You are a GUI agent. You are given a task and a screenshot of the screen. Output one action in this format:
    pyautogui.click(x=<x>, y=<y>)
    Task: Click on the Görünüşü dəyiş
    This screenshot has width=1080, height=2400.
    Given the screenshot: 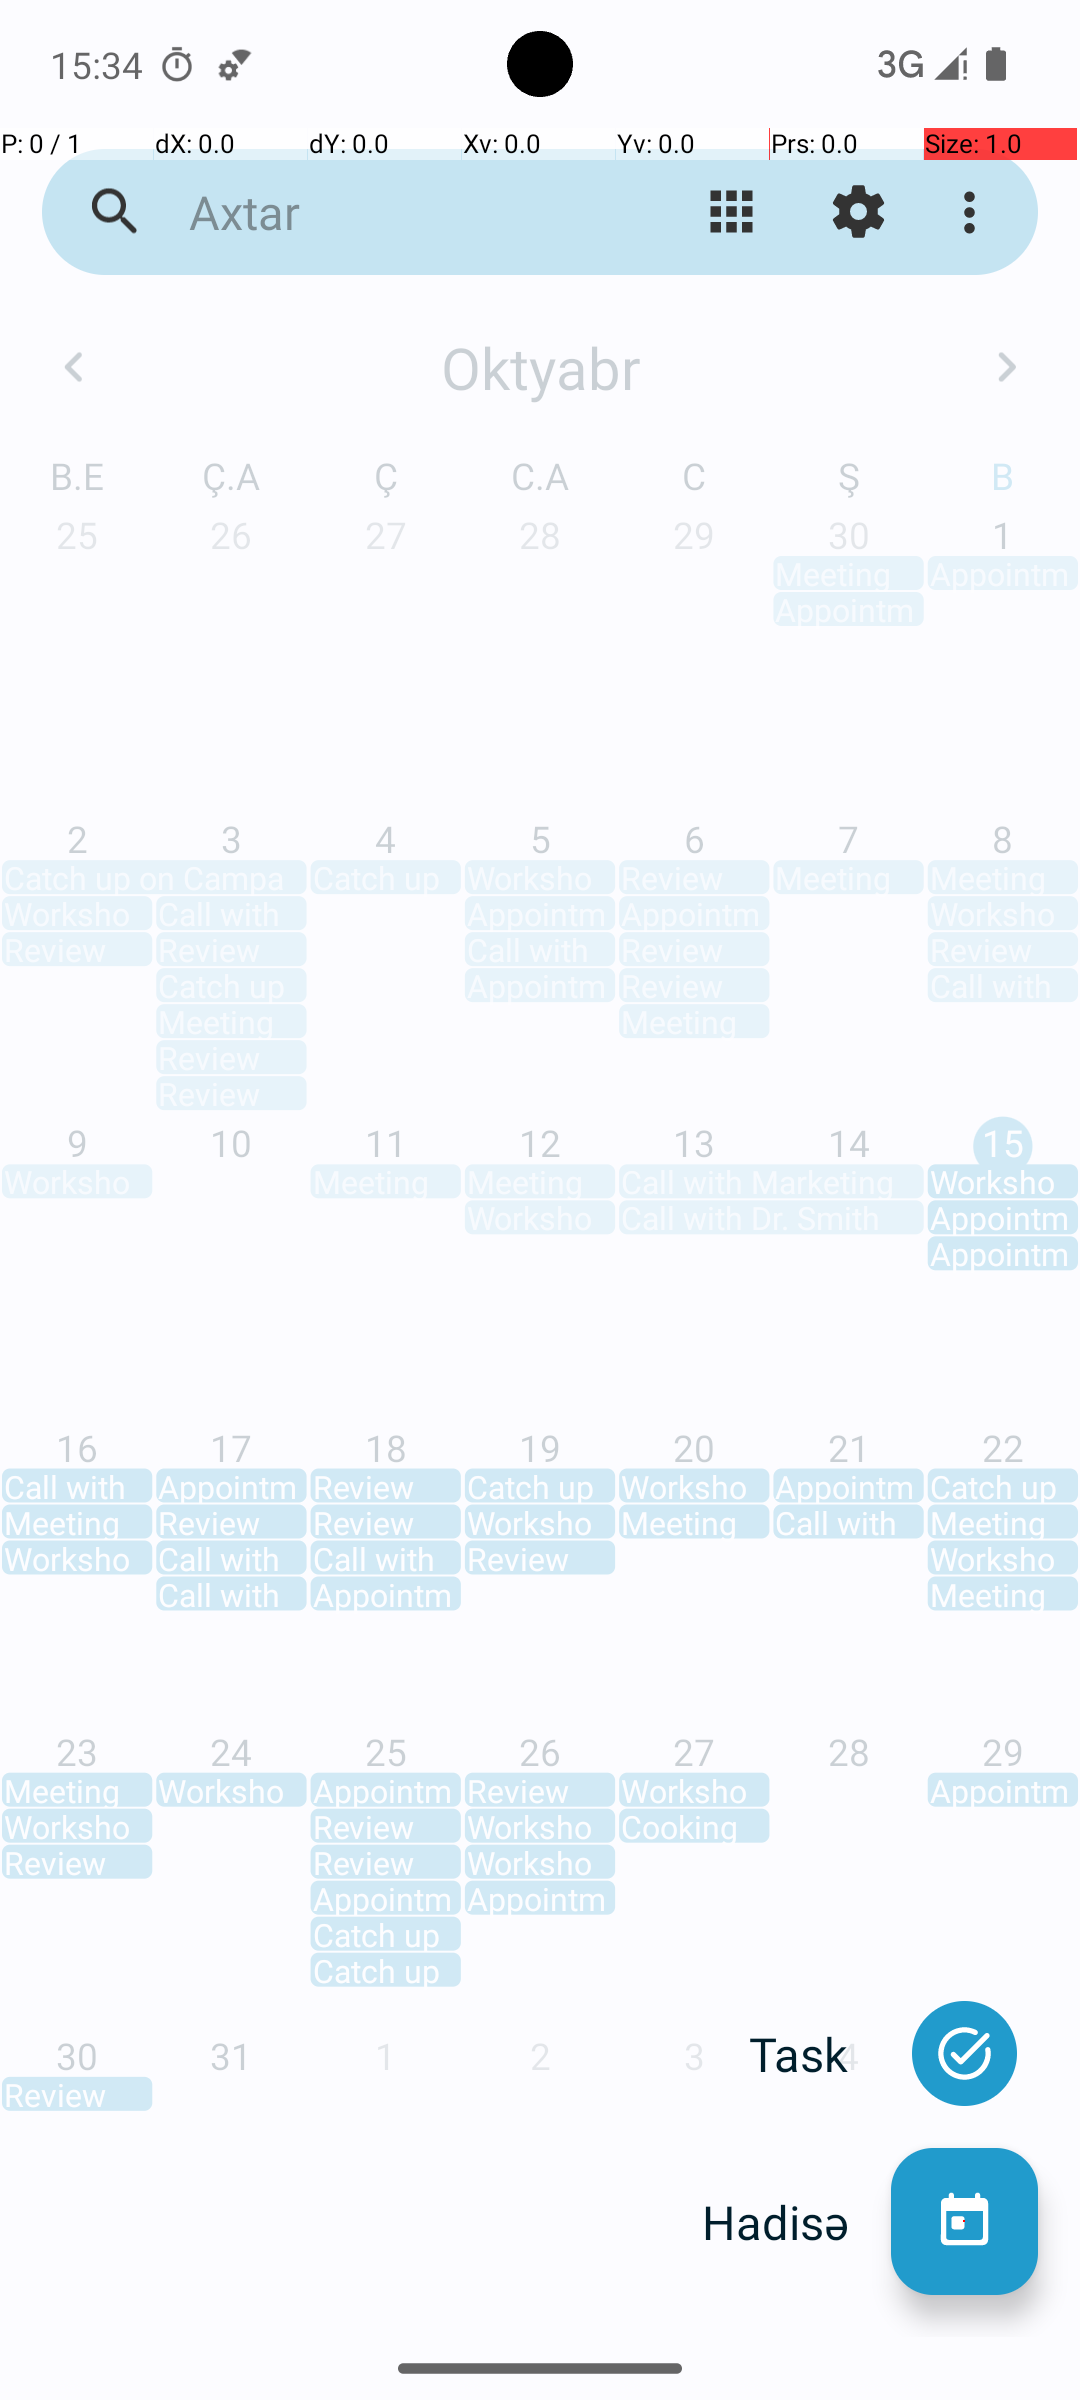 What is the action you would take?
    pyautogui.click(x=732, y=212)
    